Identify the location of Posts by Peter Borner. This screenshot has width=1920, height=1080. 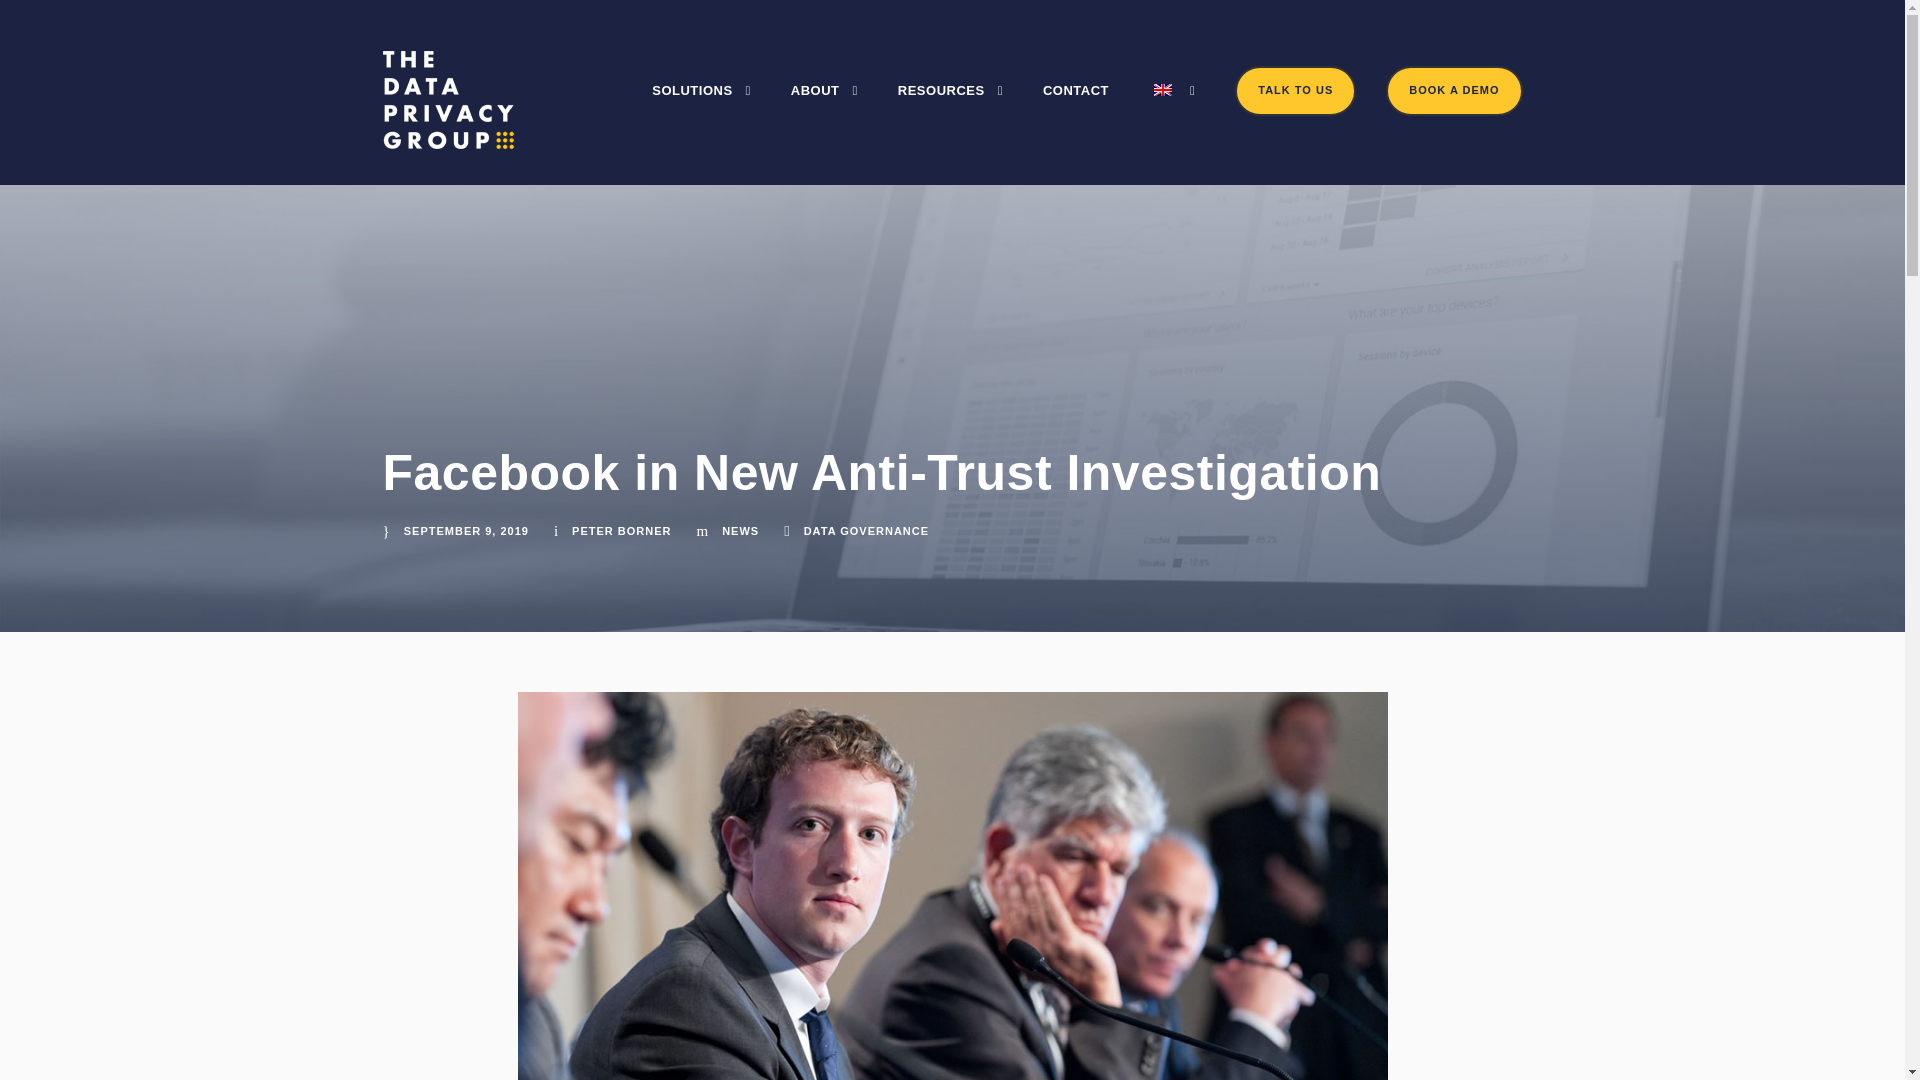
(621, 530).